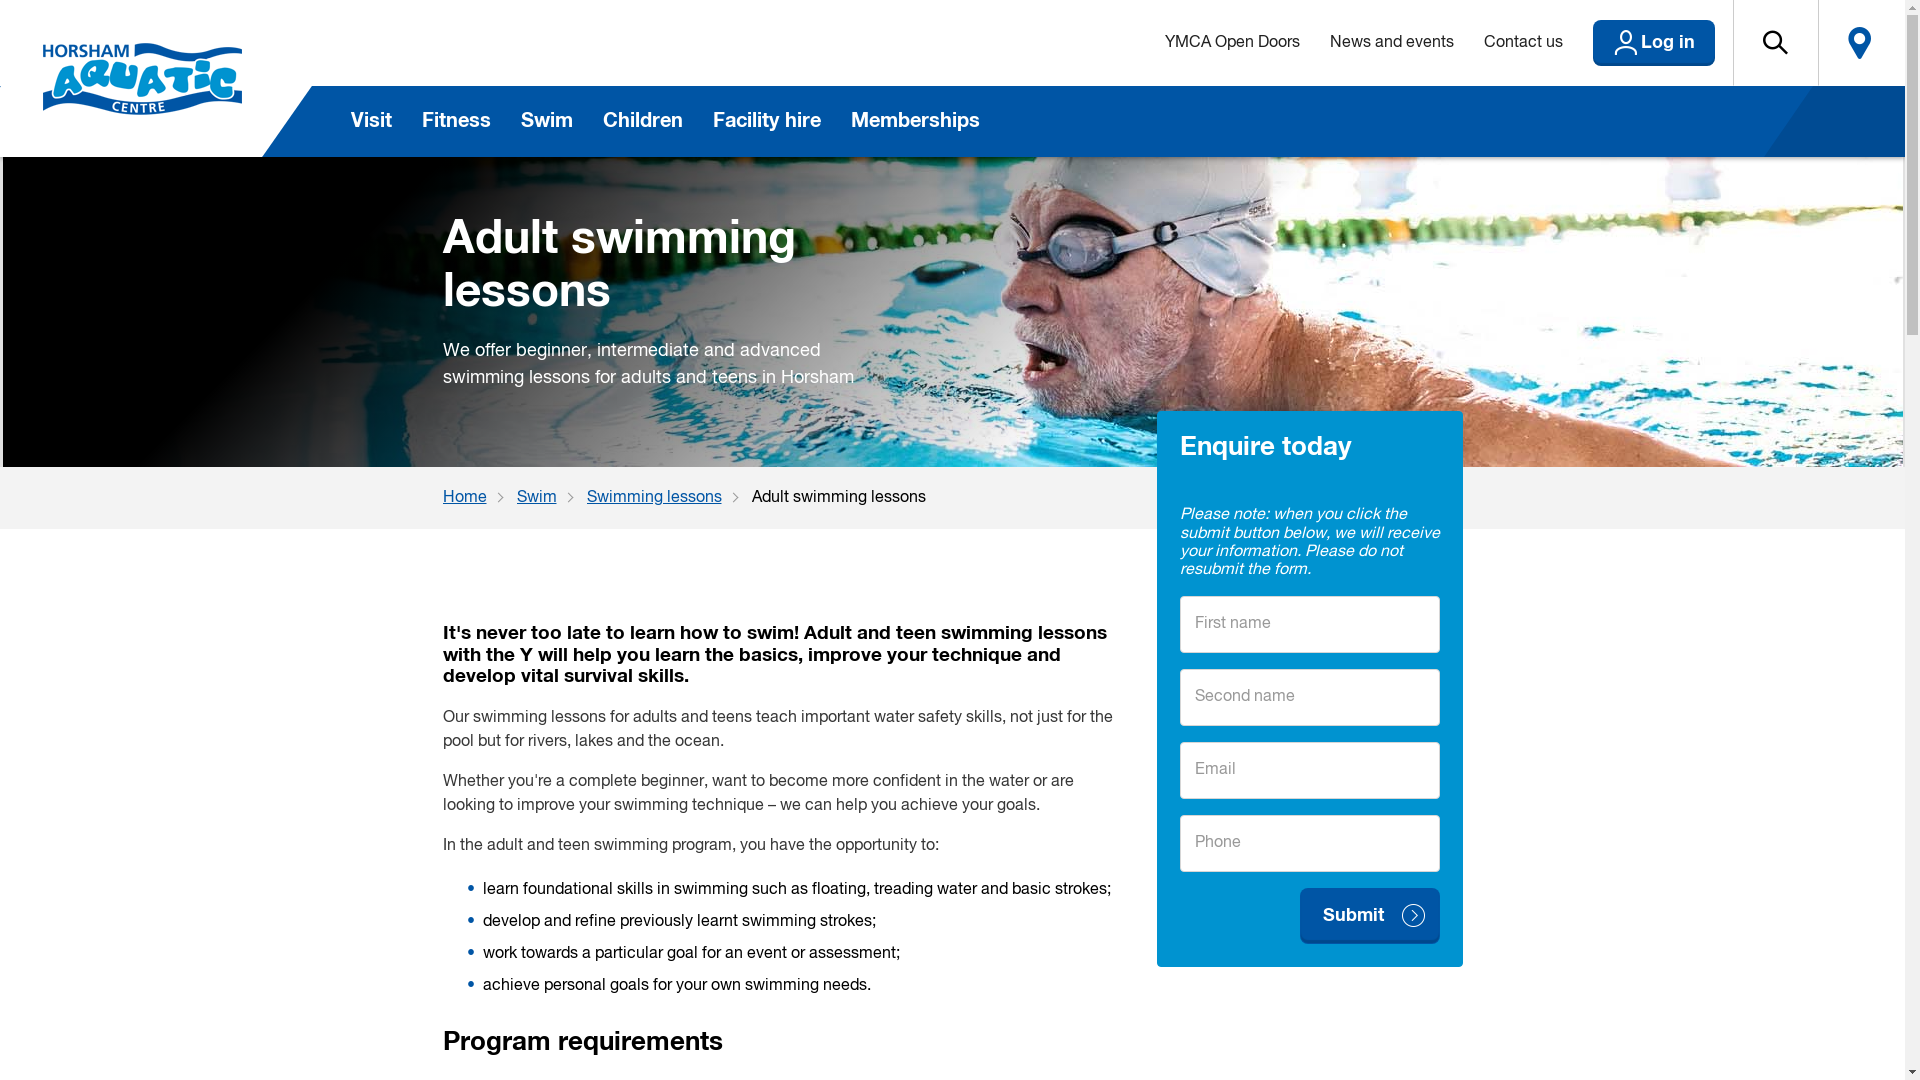  Describe the element at coordinates (479, 498) in the screenshot. I see `Home` at that location.